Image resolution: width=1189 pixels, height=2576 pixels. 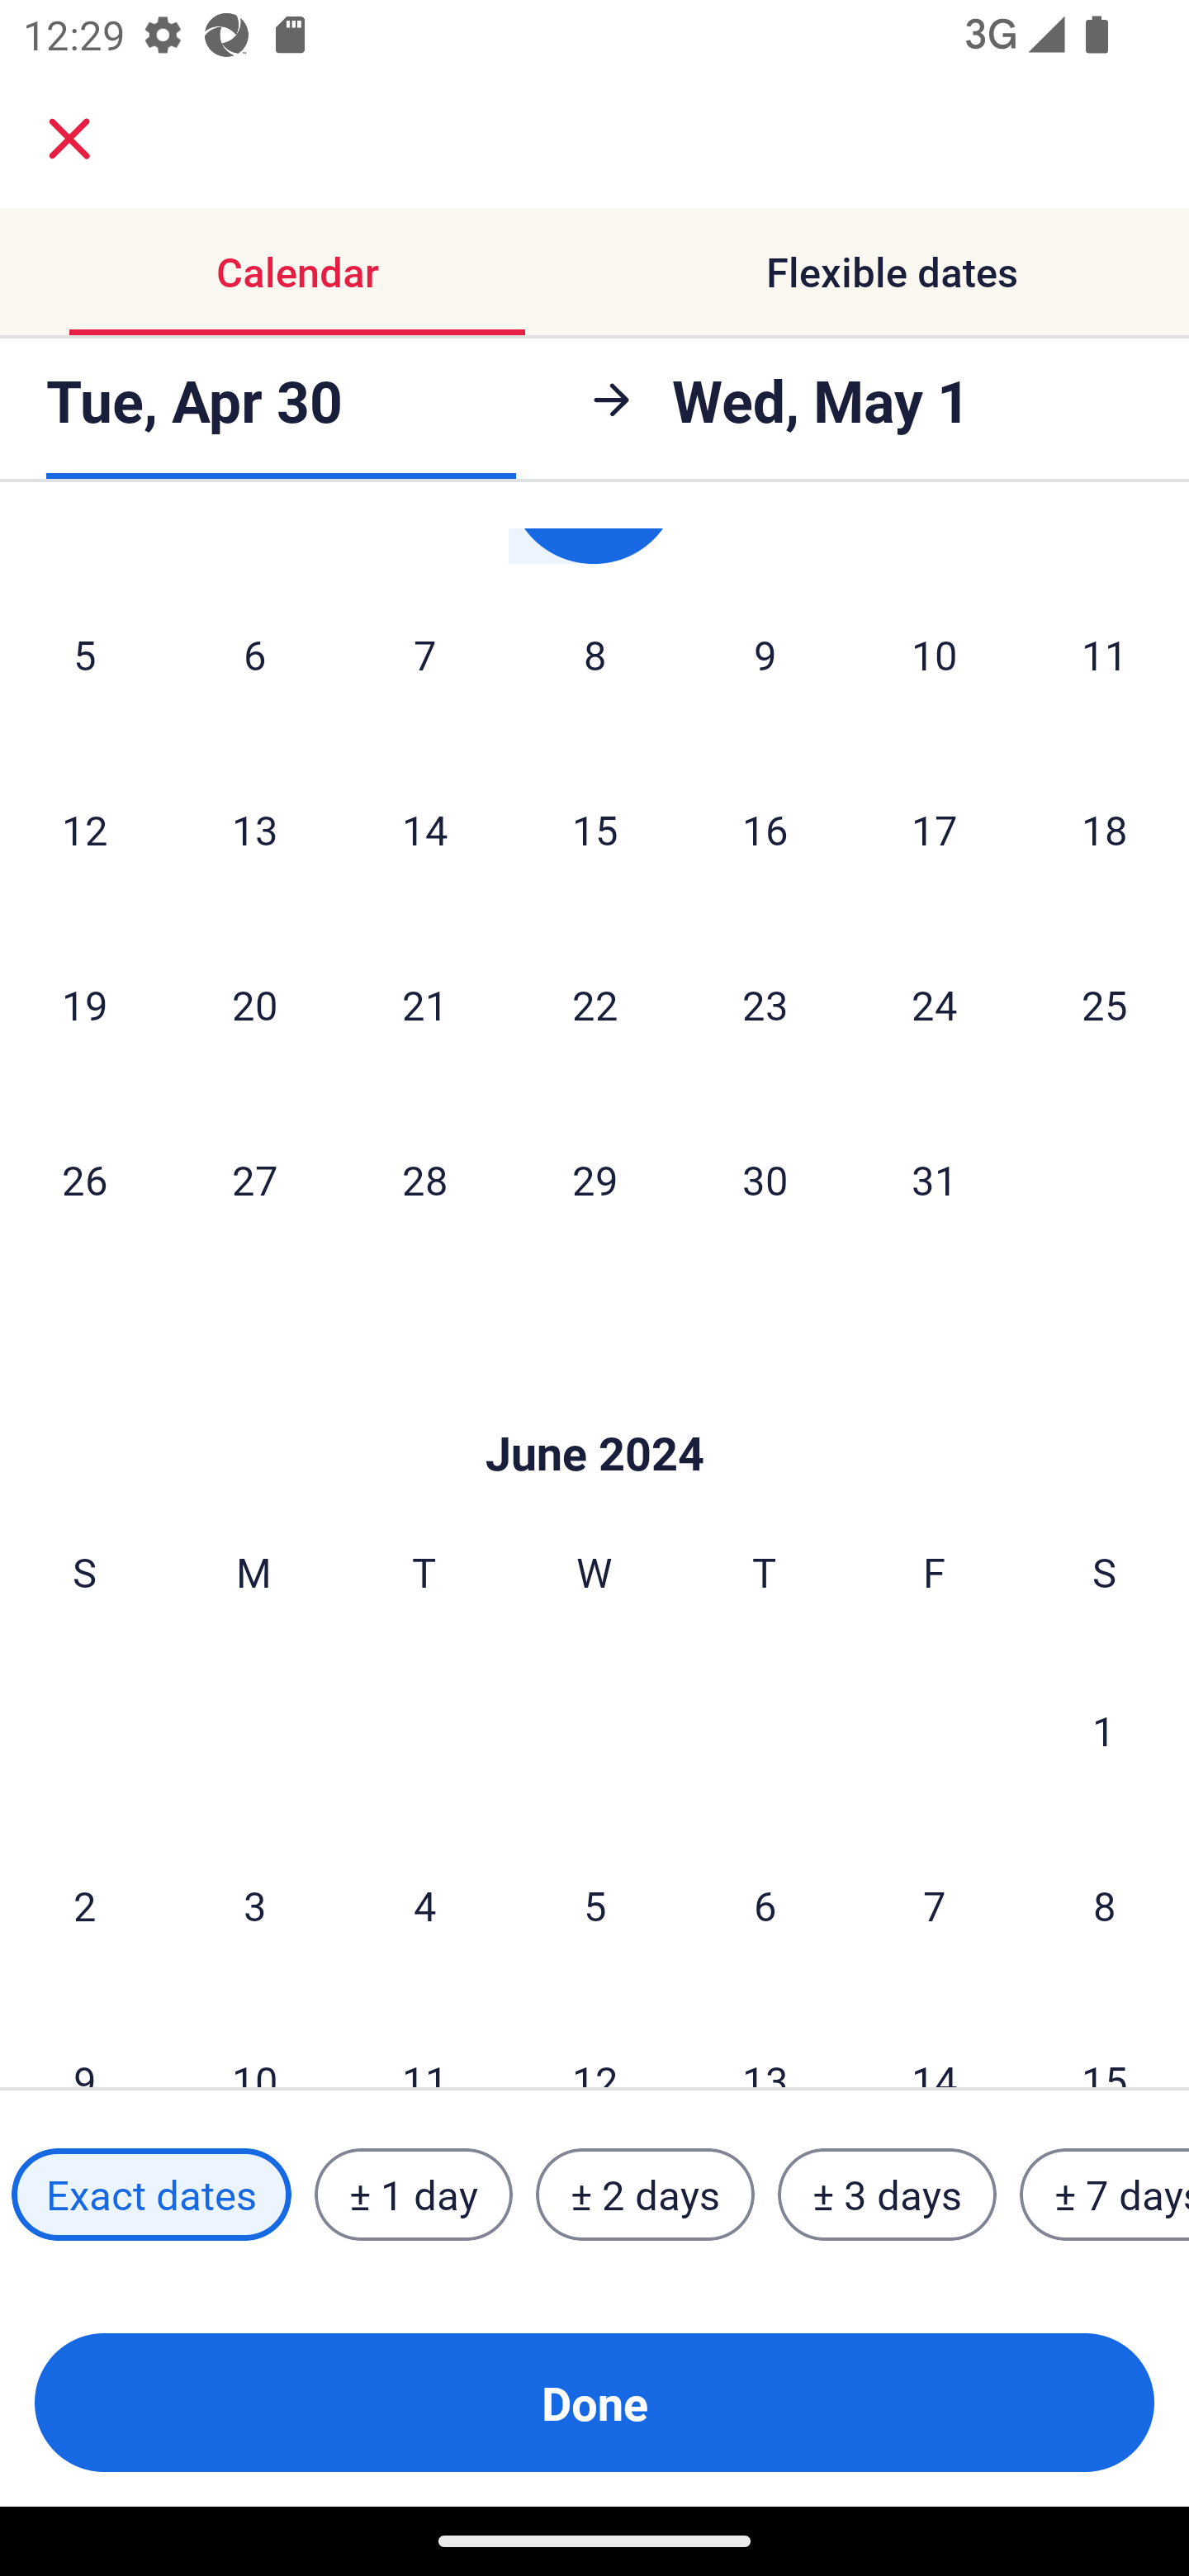 I want to click on Exact dates, so click(x=151, y=2195).